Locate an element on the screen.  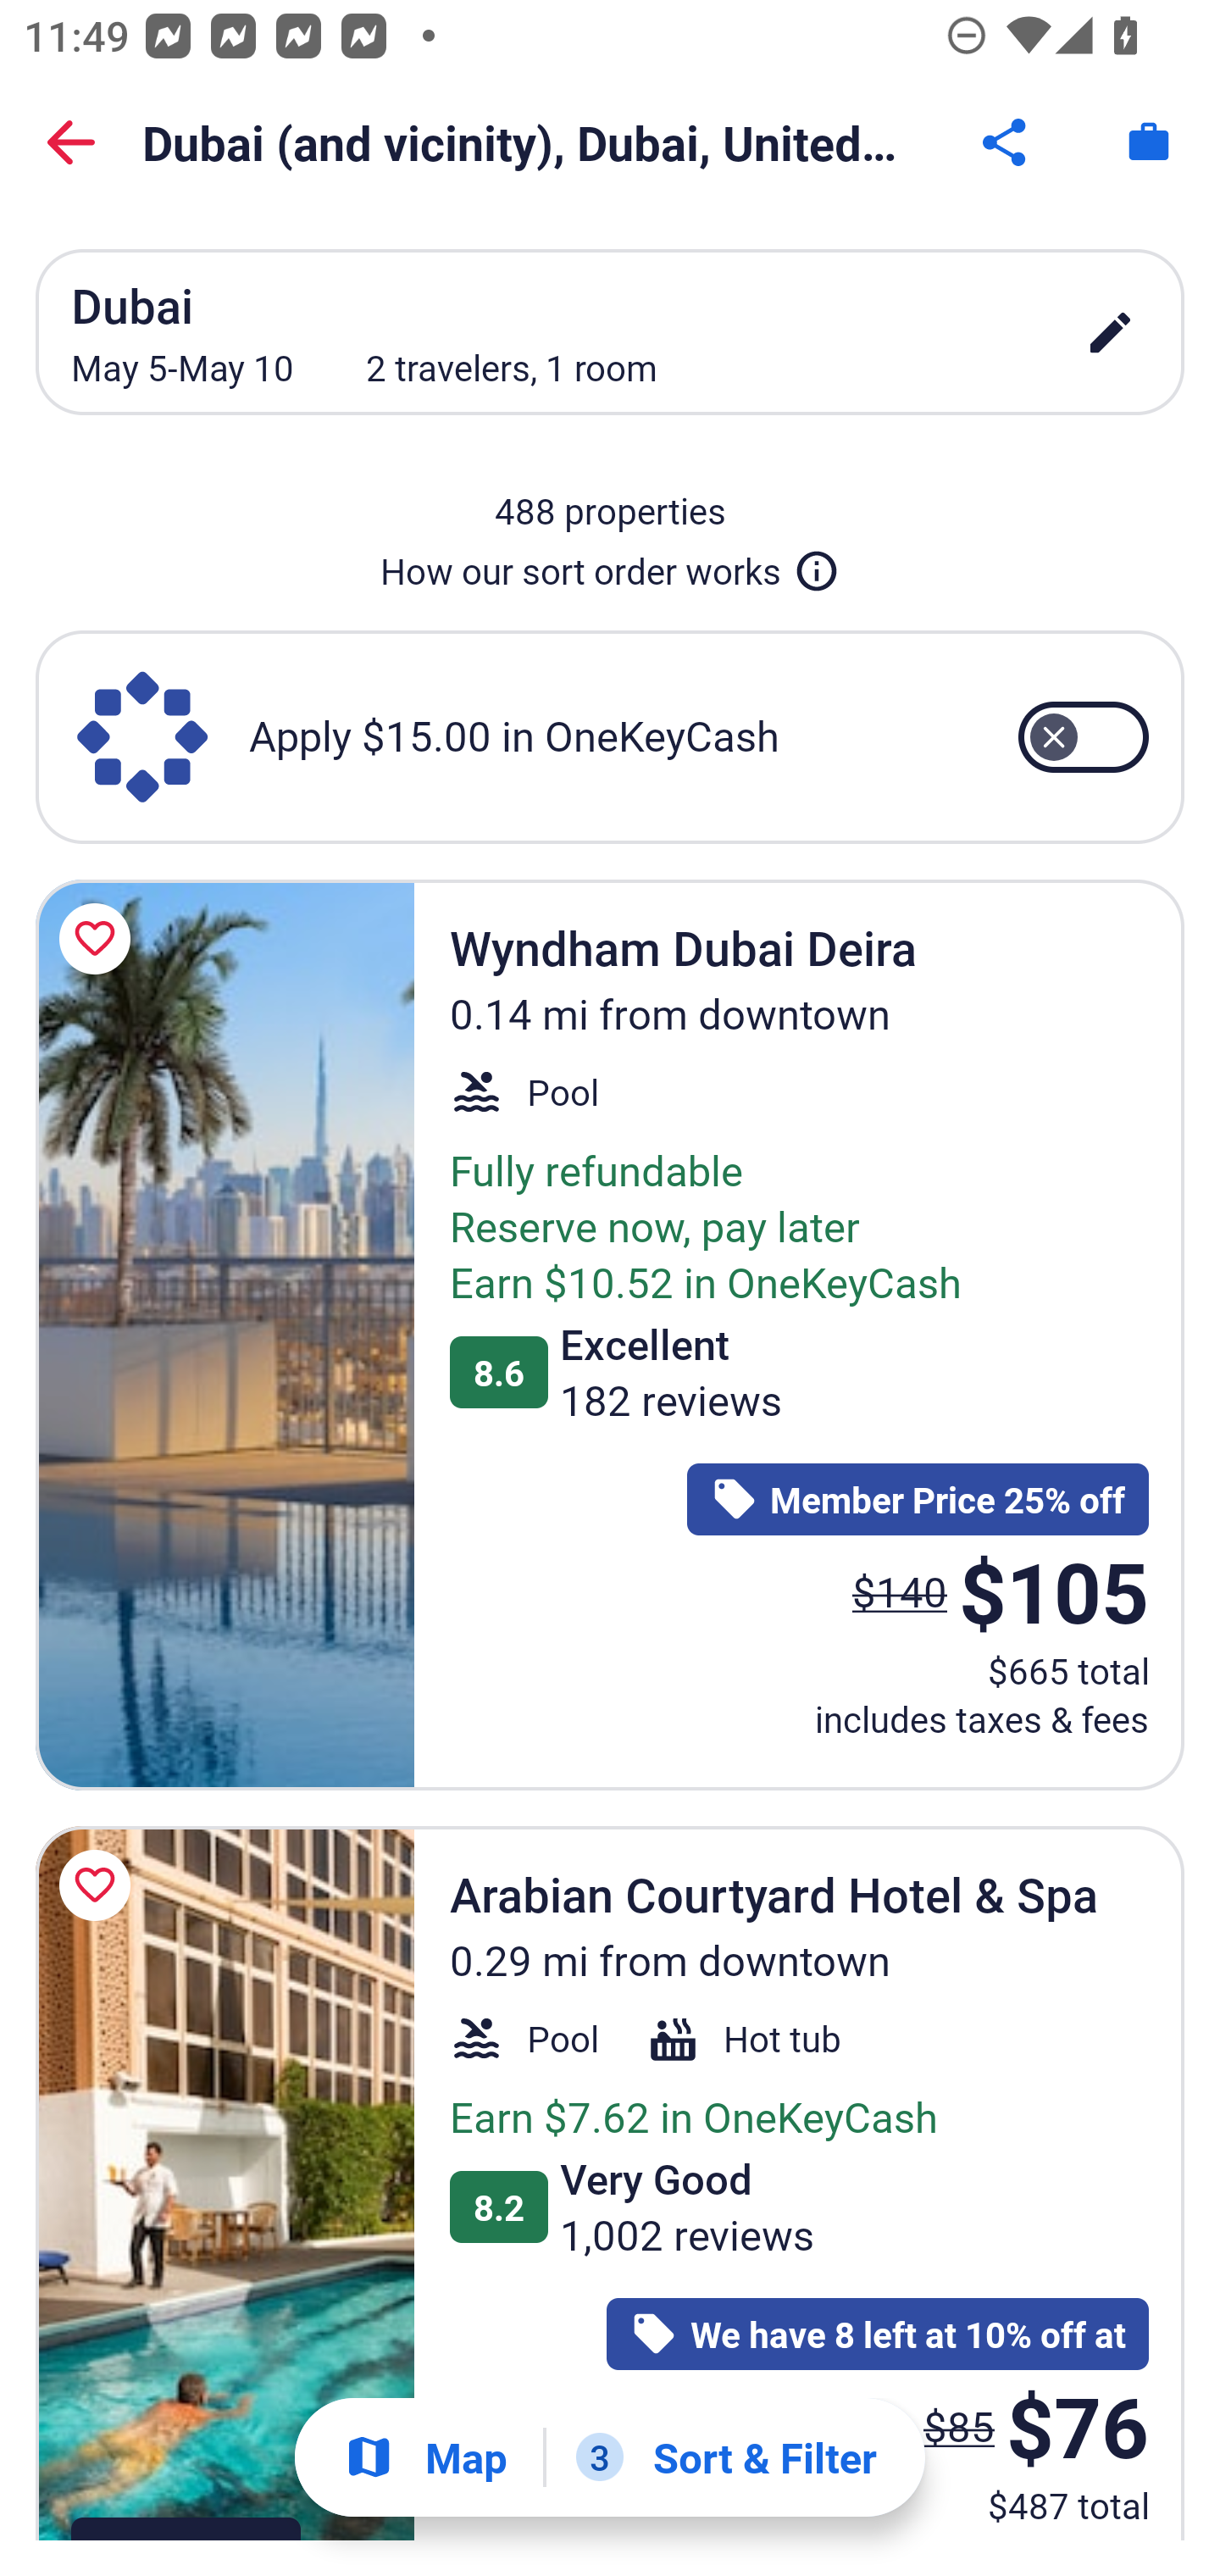
Save Arabian Courtyard Hotel & Spa to a trip is located at coordinates (100, 1885).